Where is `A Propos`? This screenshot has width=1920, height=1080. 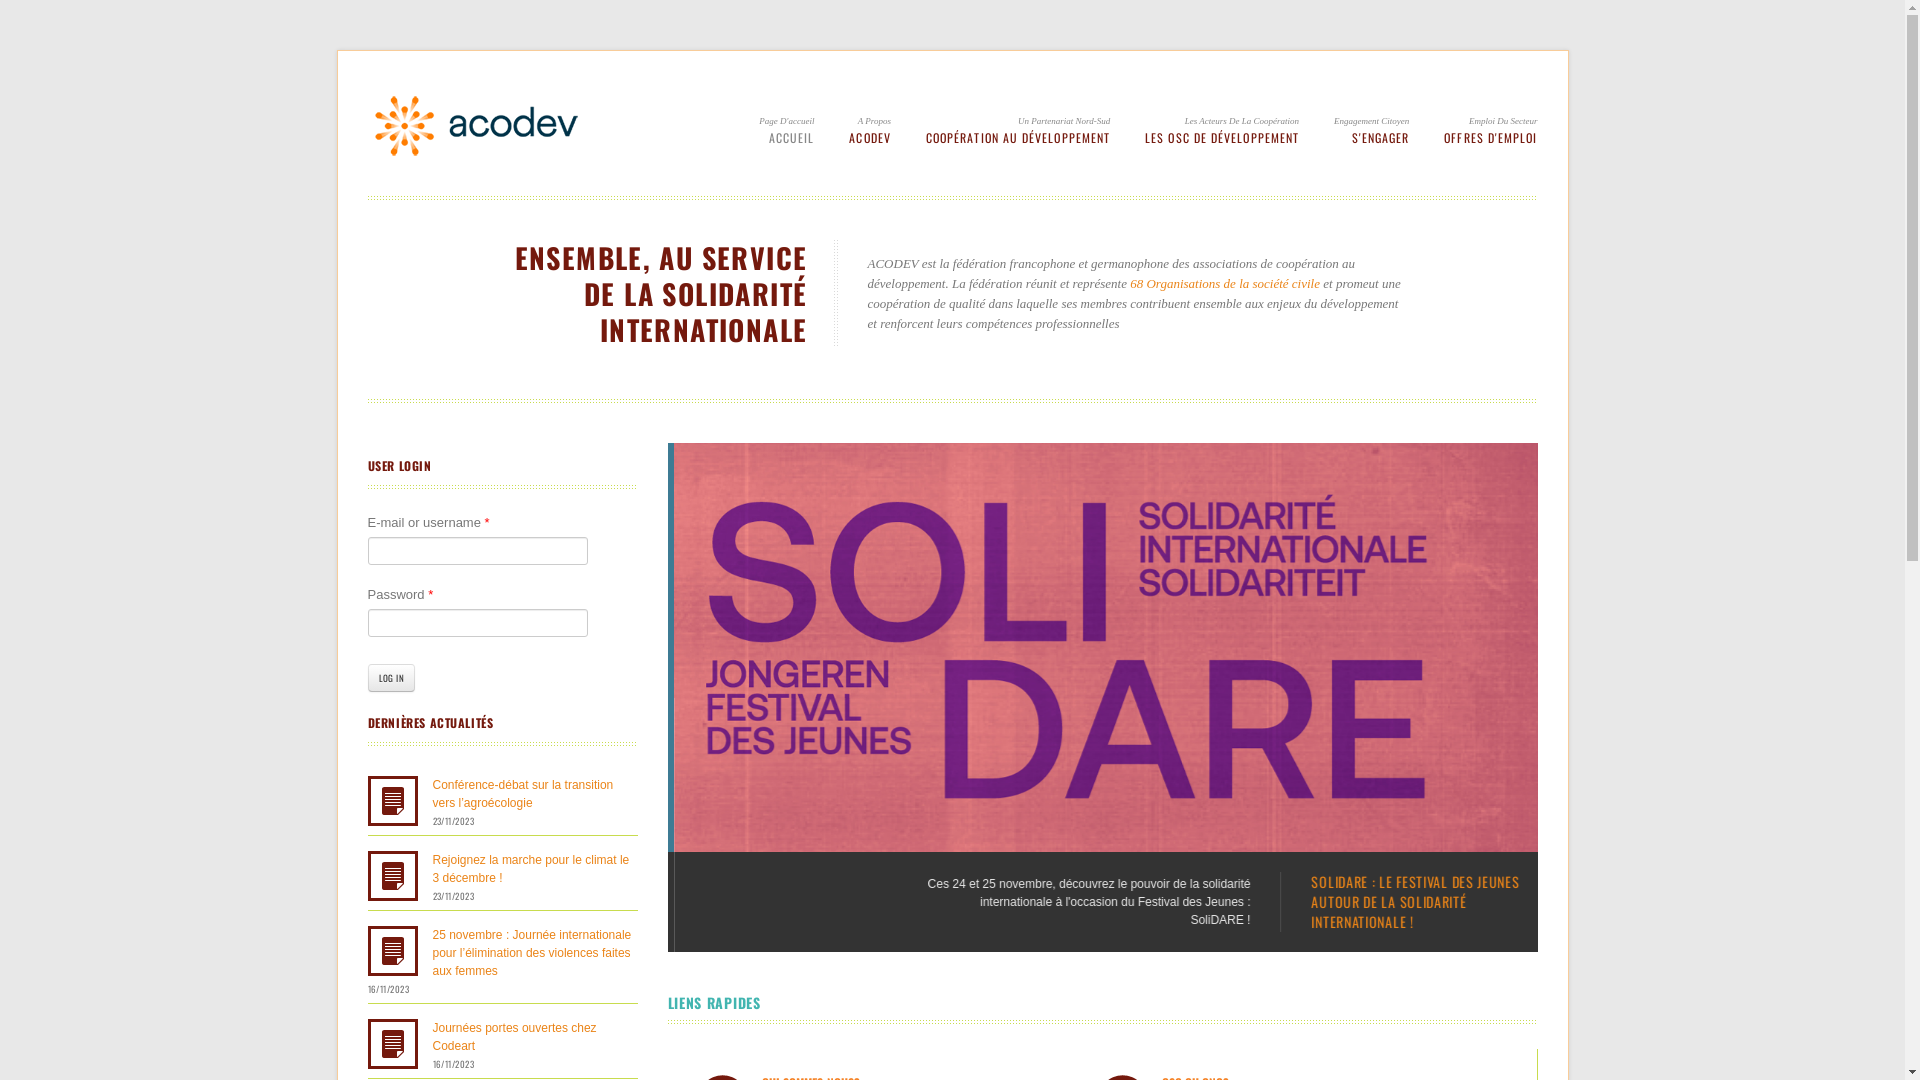 A Propos is located at coordinates (878, 121).